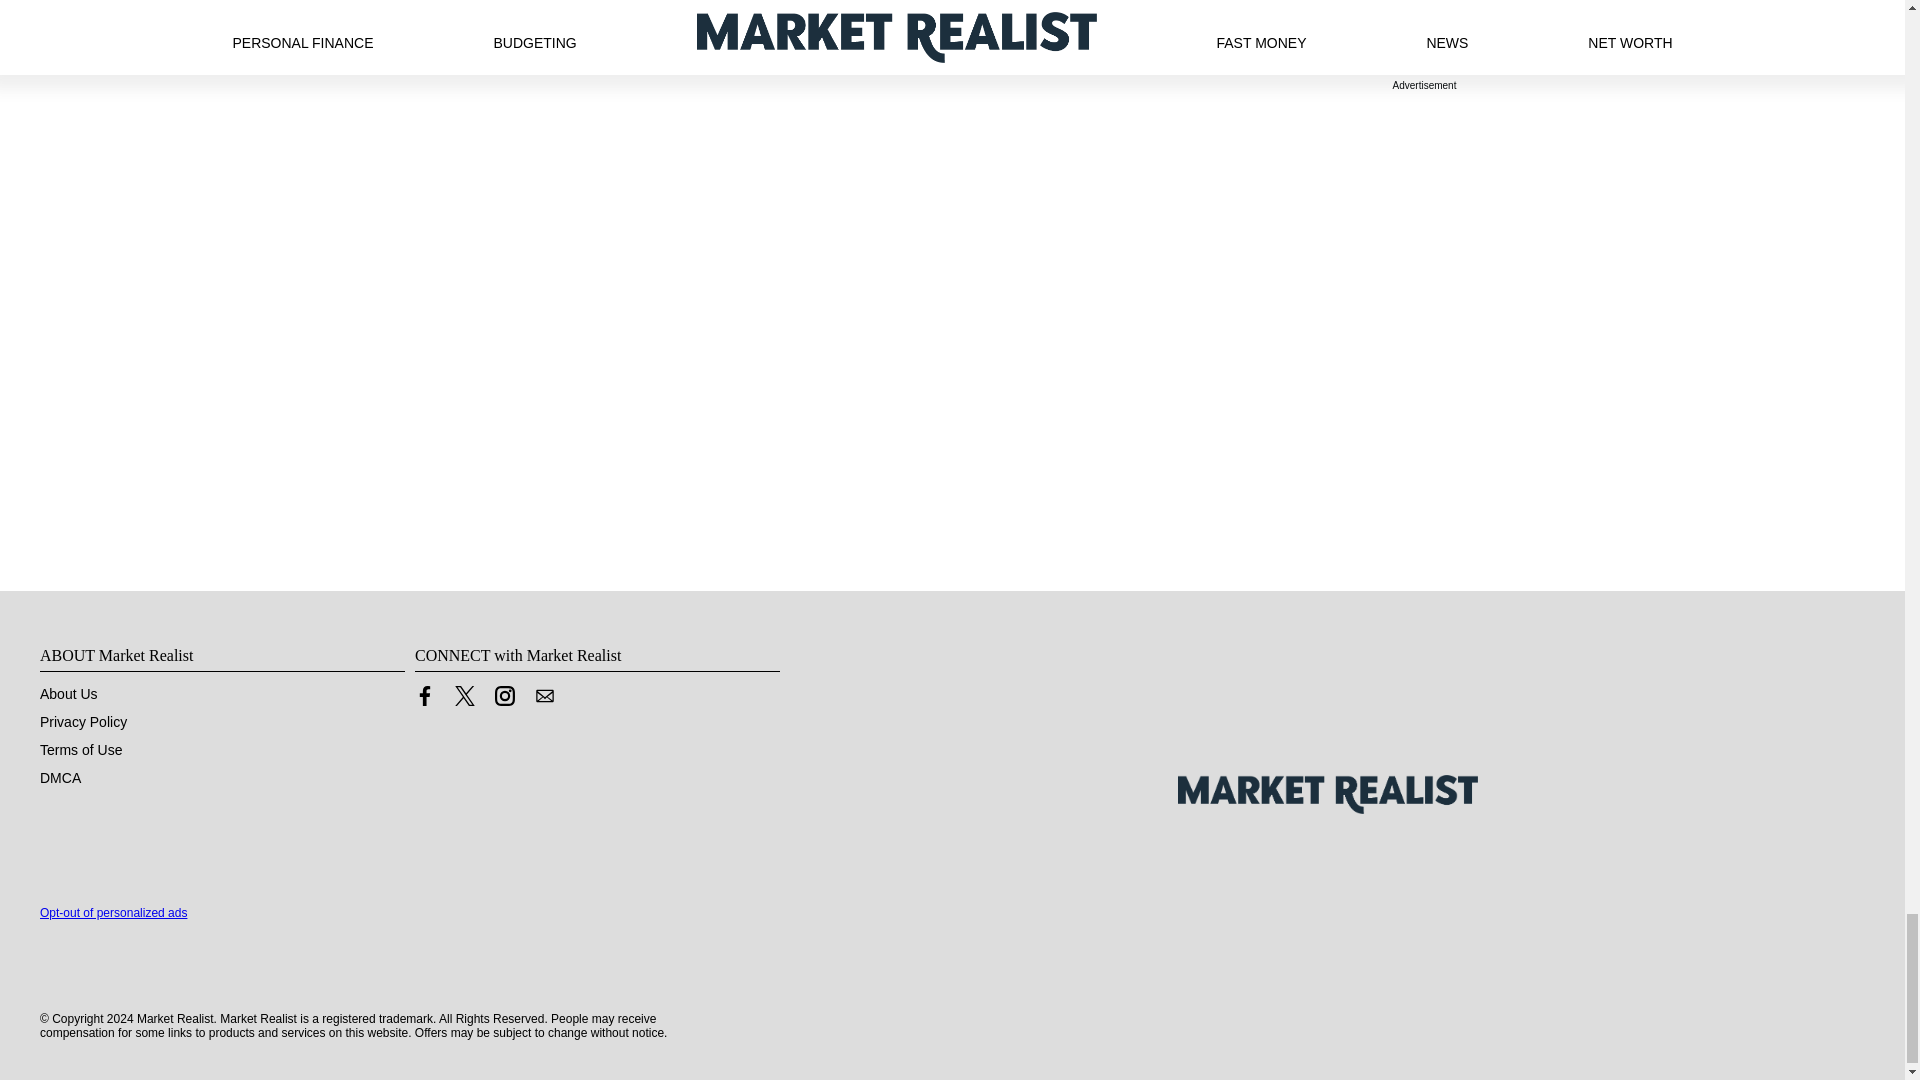 Image resolution: width=1920 pixels, height=1080 pixels. Describe the element at coordinates (424, 696) in the screenshot. I see `Link to Facebook` at that location.